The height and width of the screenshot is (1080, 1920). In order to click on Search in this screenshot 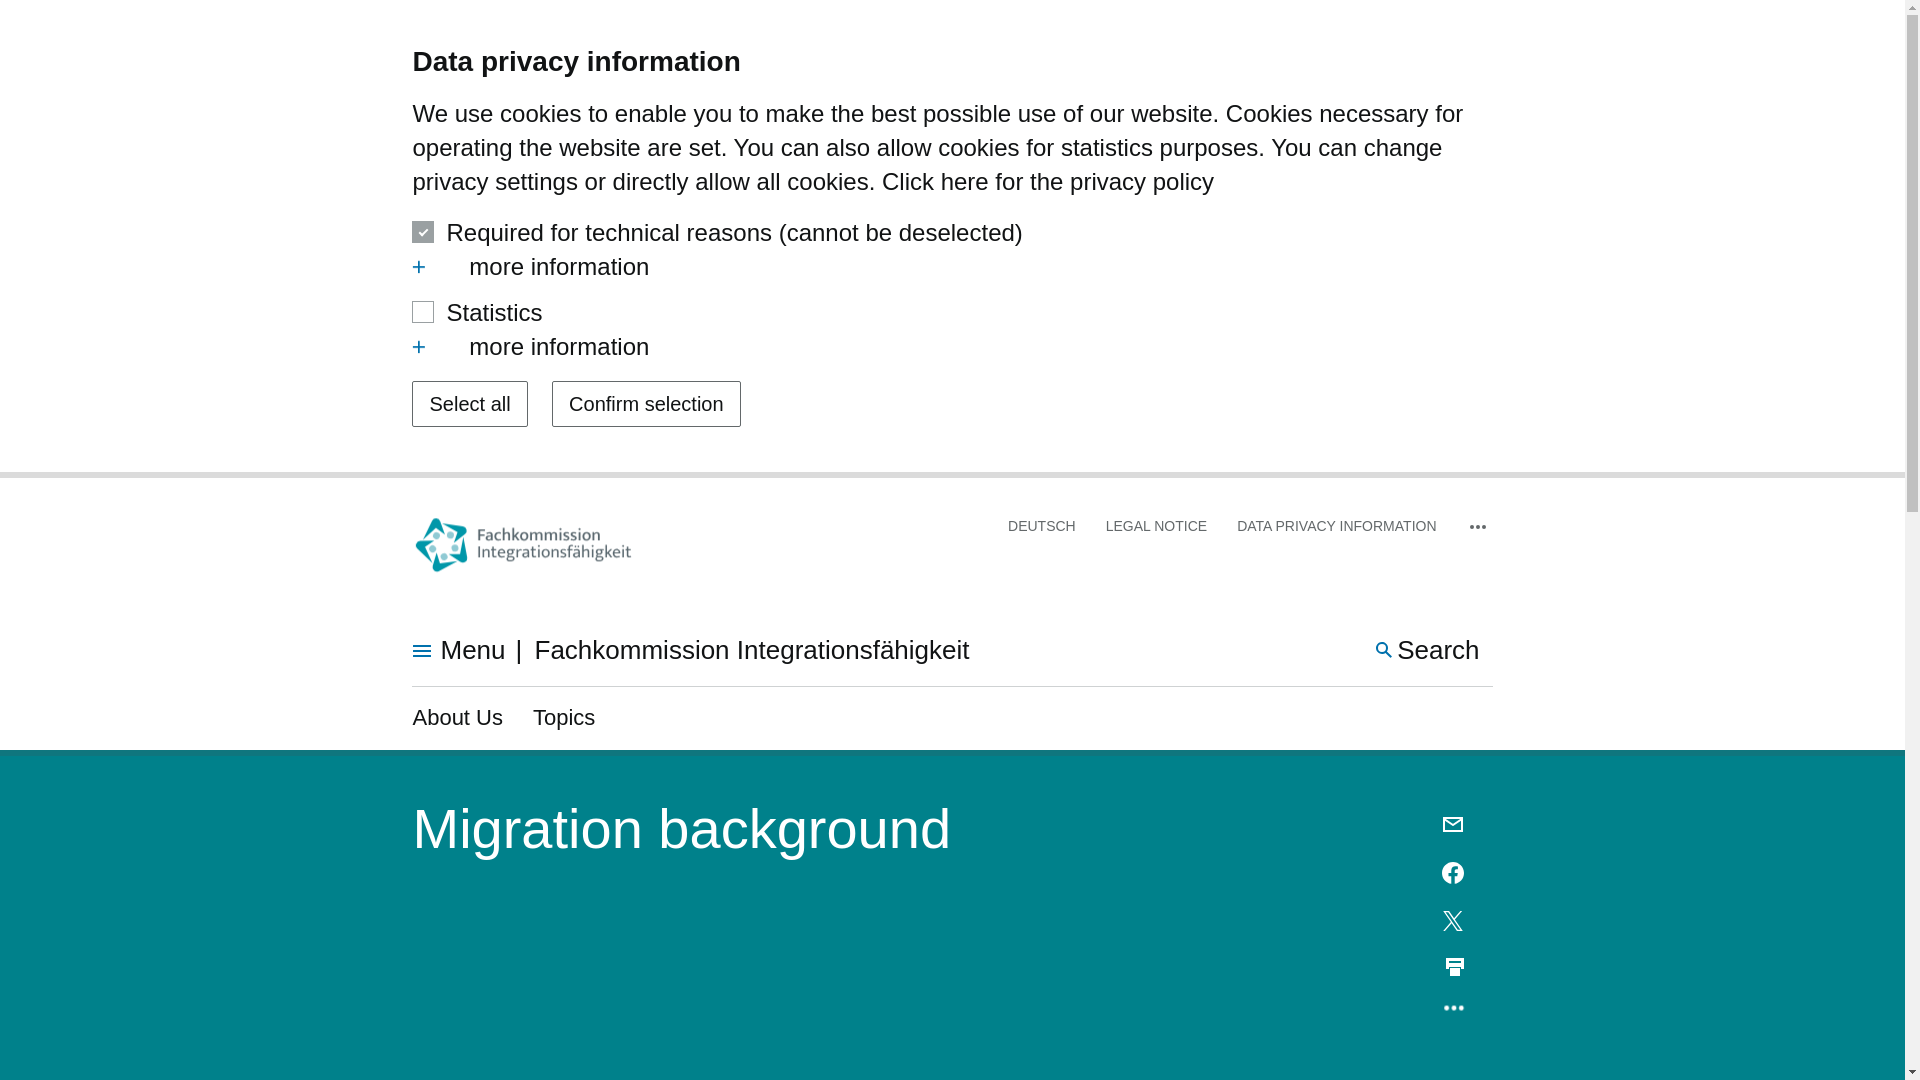, I will do `click(1454, 921)`.